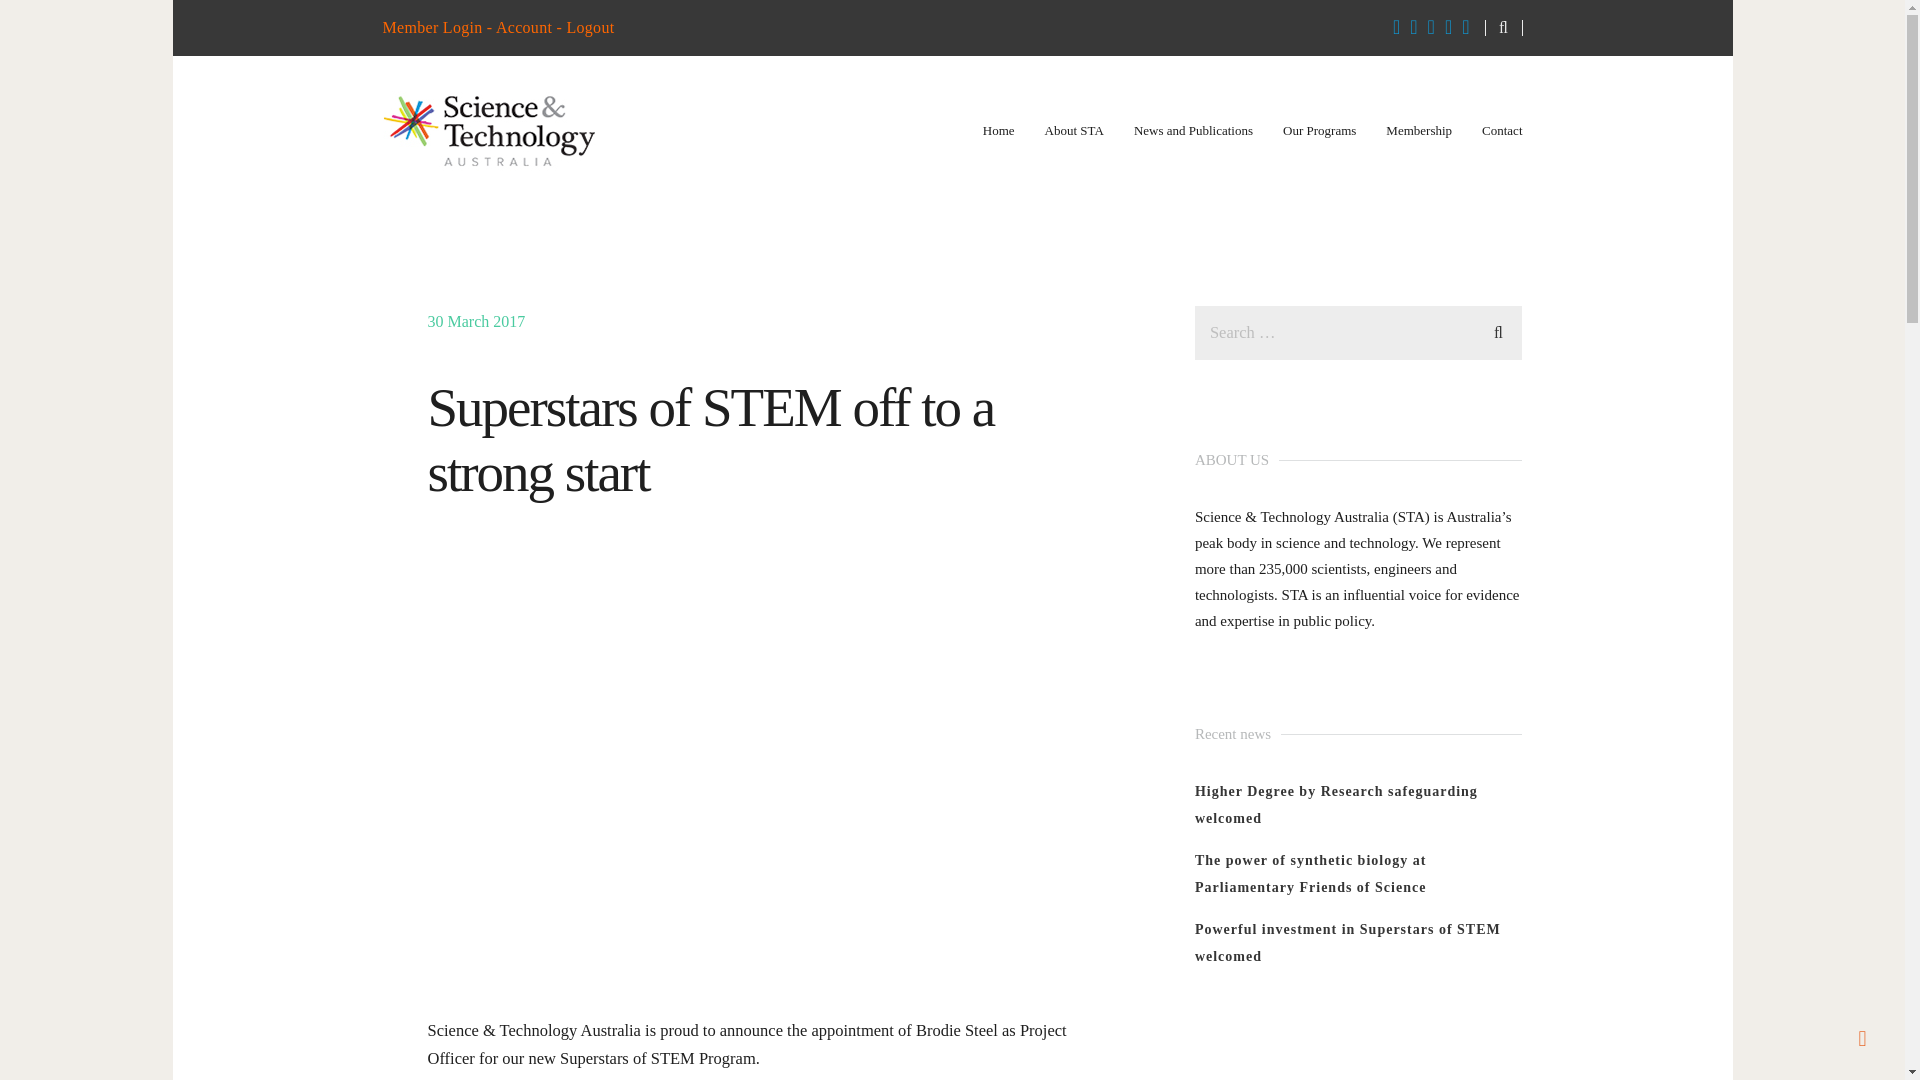  What do you see at coordinates (432, 27) in the screenshot?
I see `Member Login` at bounding box center [432, 27].